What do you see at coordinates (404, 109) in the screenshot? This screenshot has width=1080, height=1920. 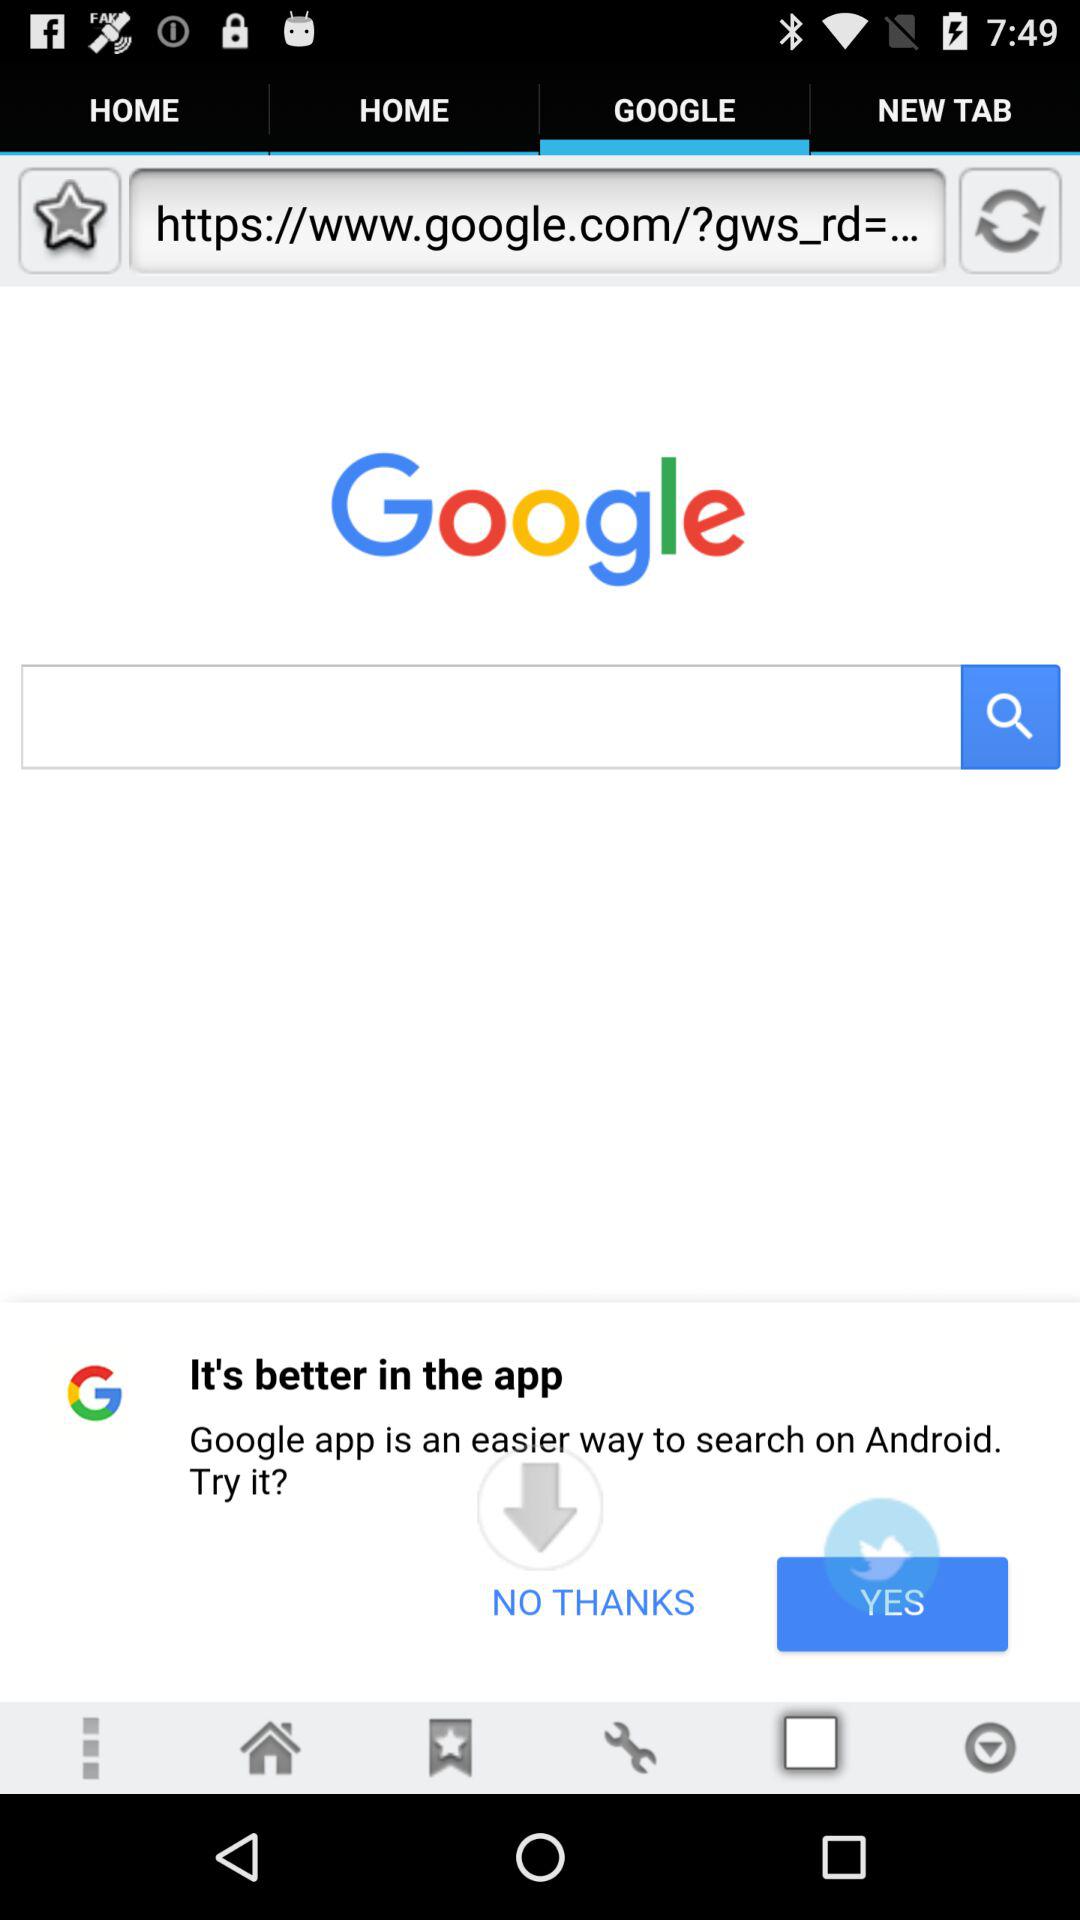 I see `select the tab home on the web page` at bounding box center [404, 109].